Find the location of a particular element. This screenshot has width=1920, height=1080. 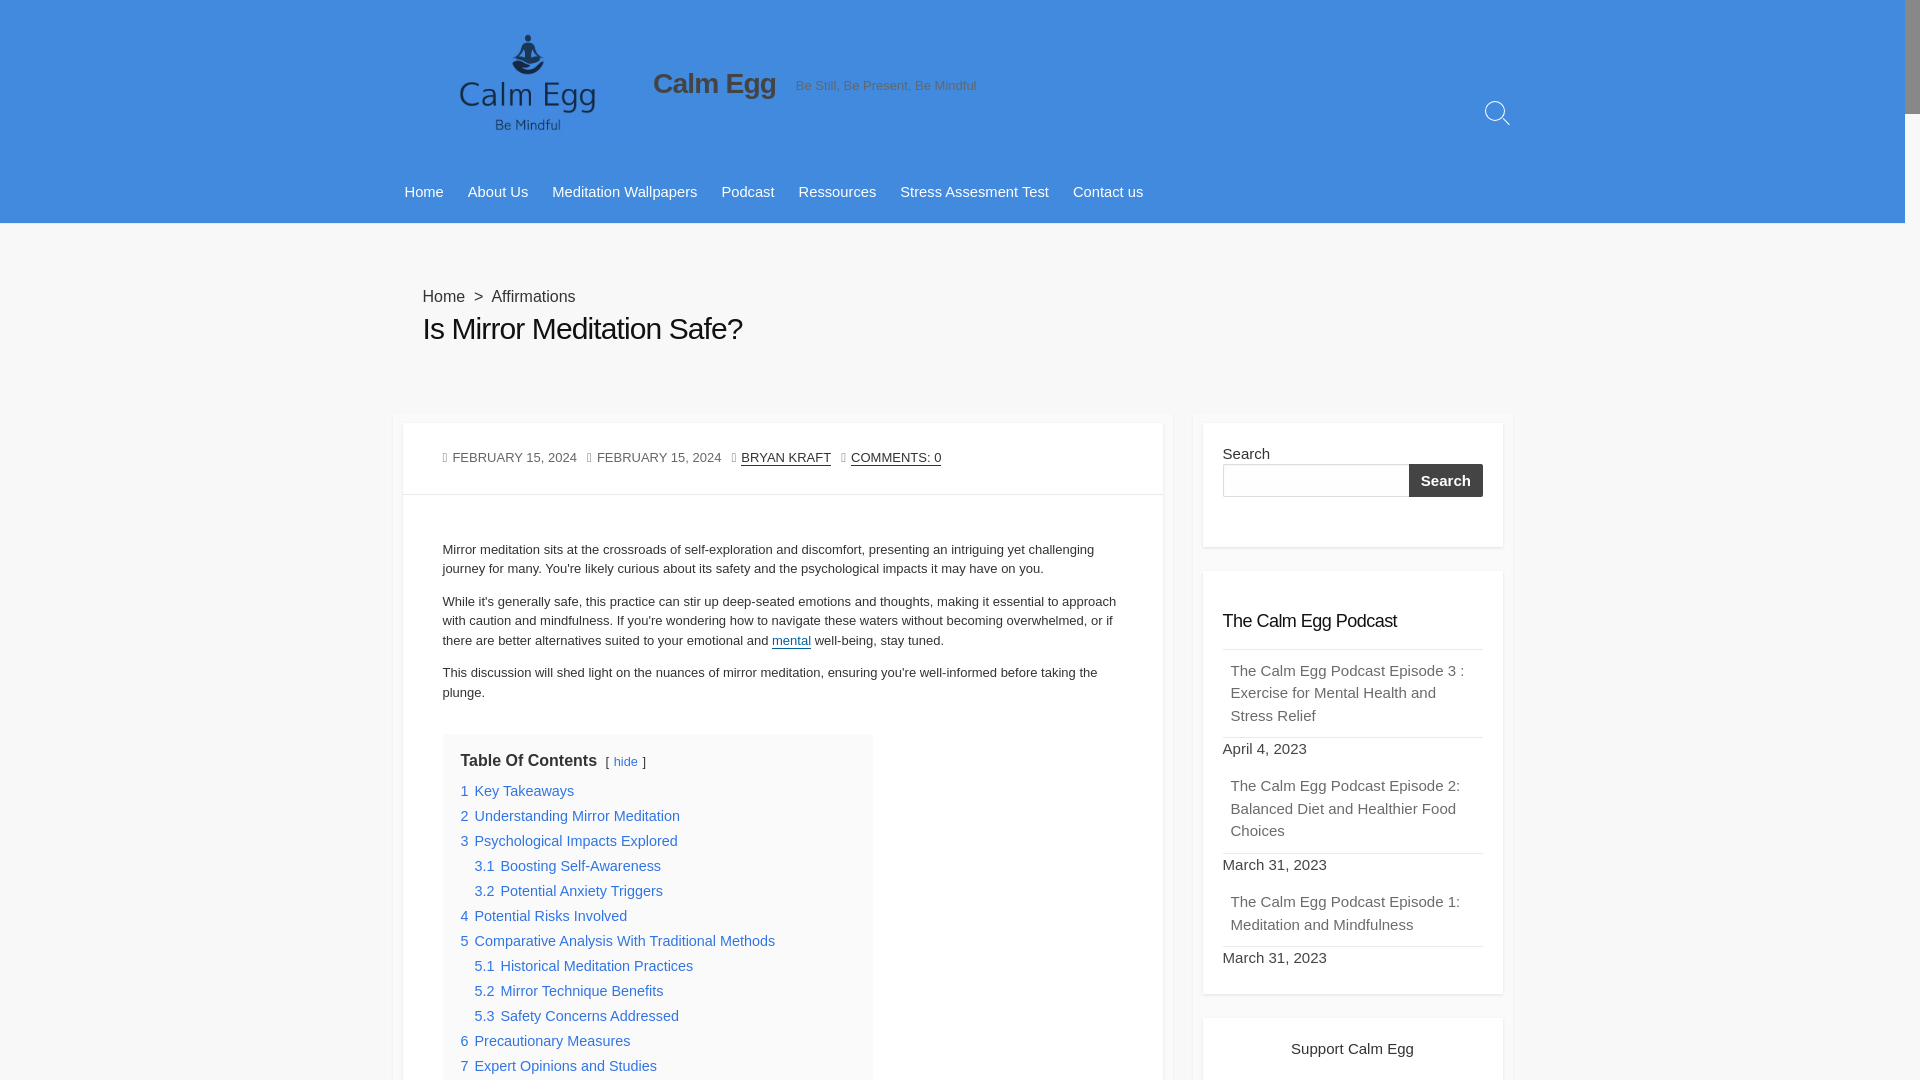

Posts by Bryan Kraft is located at coordinates (786, 458).